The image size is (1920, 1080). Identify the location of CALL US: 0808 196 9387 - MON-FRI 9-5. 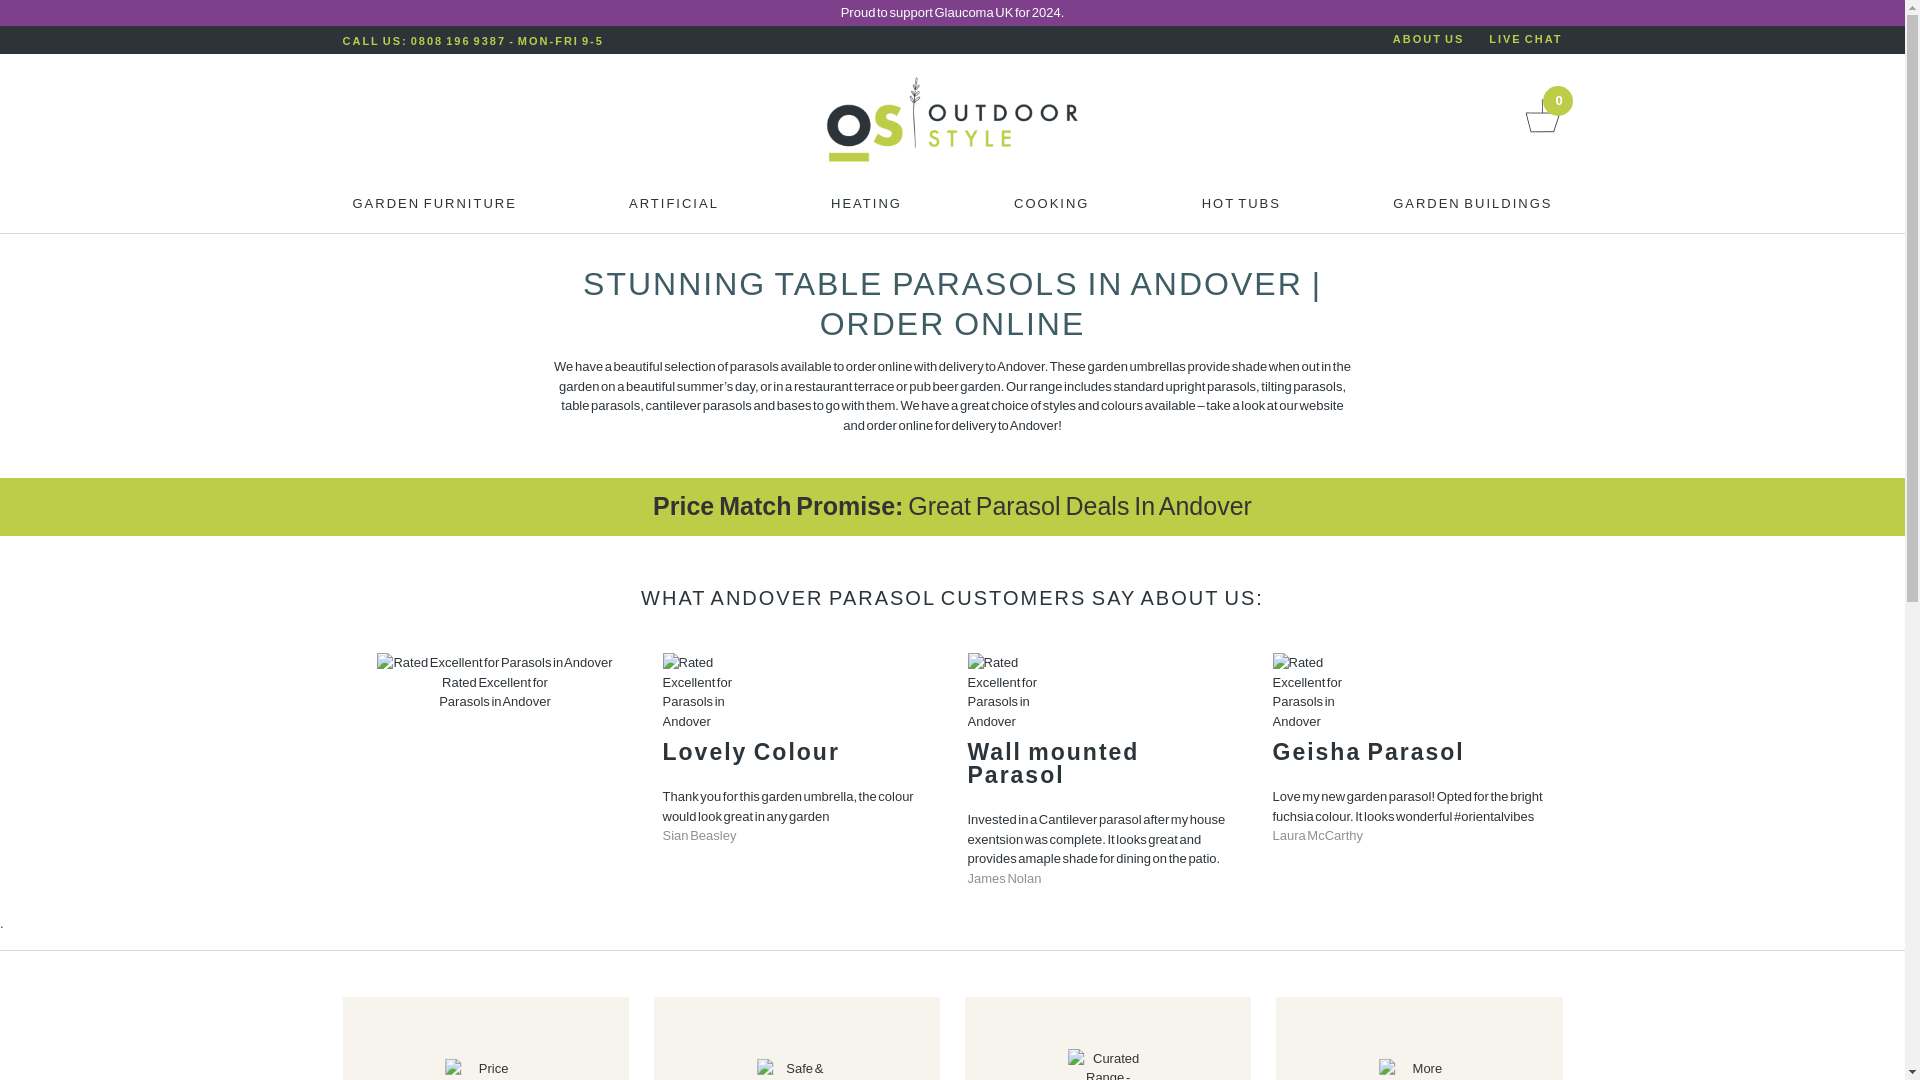
(472, 40).